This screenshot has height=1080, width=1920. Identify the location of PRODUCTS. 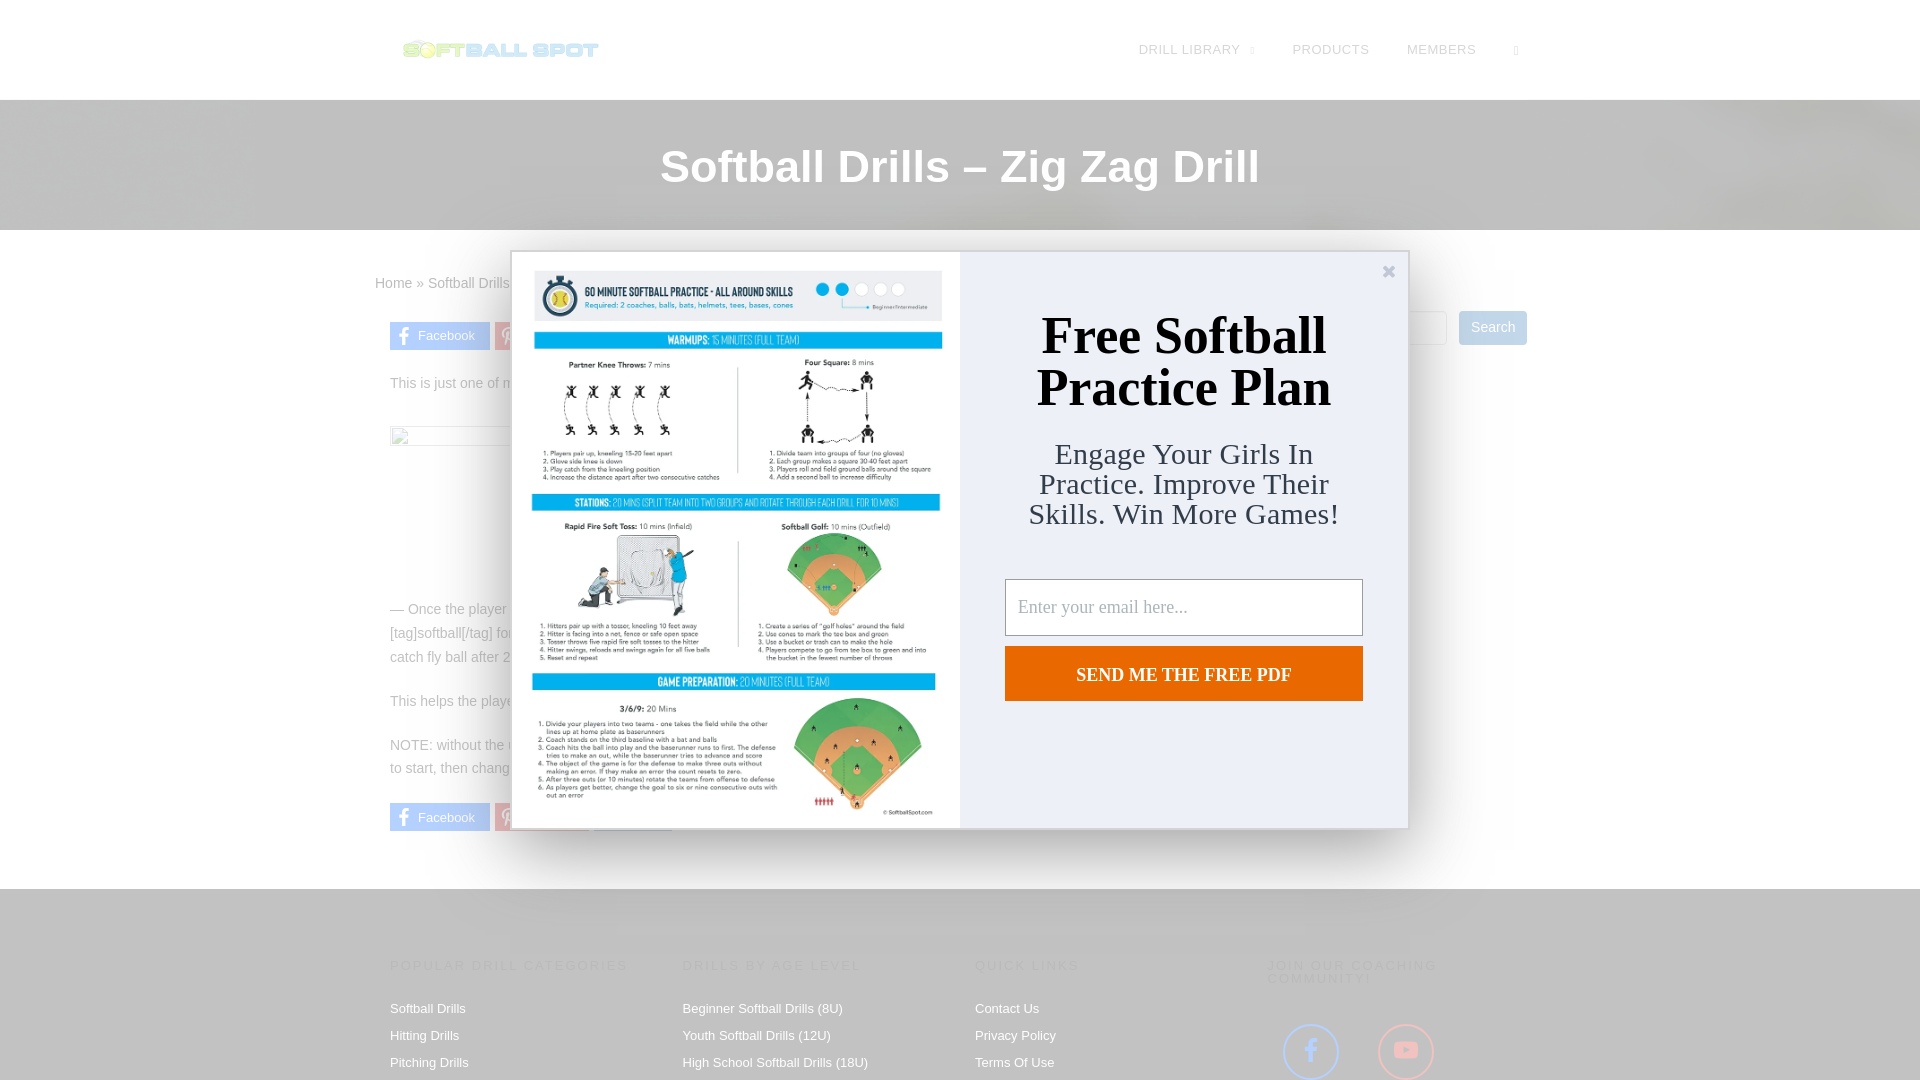
(1330, 49).